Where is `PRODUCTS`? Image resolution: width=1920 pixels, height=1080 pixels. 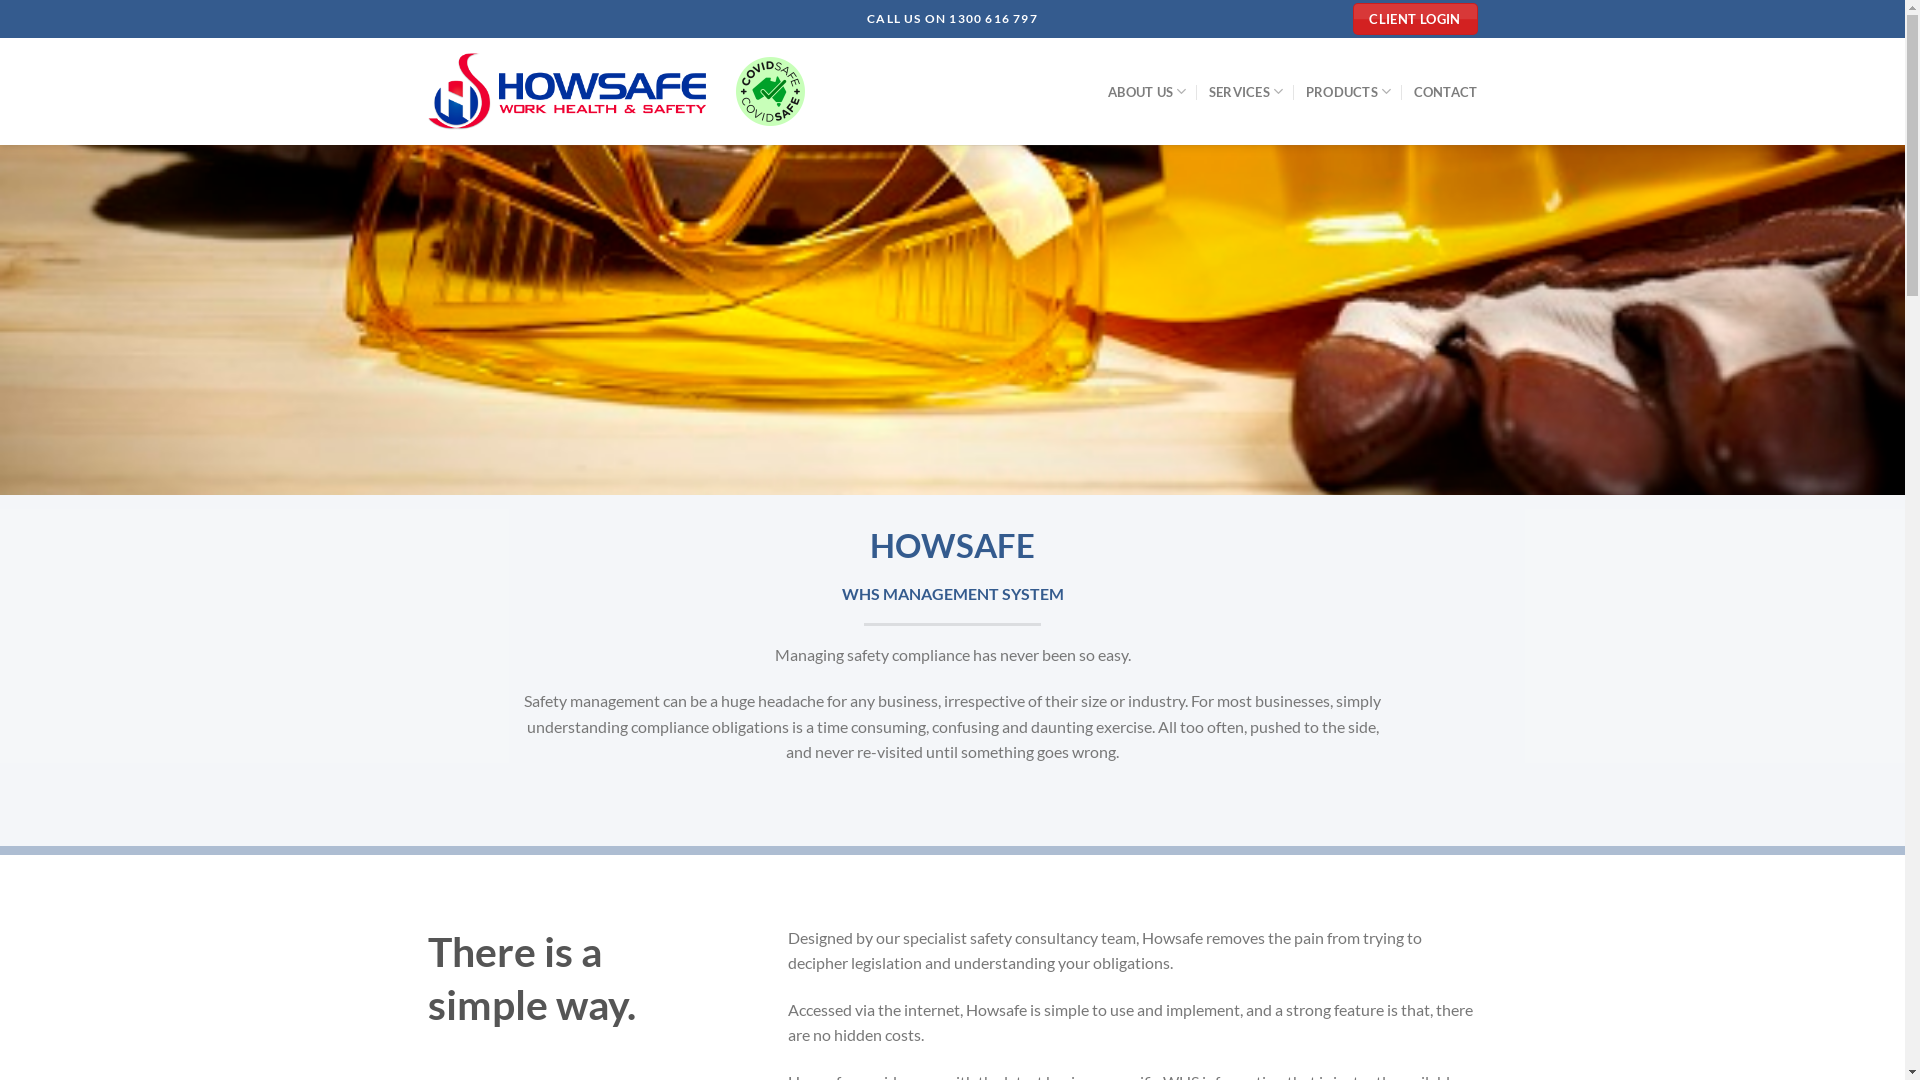
PRODUCTS is located at coordinates (1349, 92).